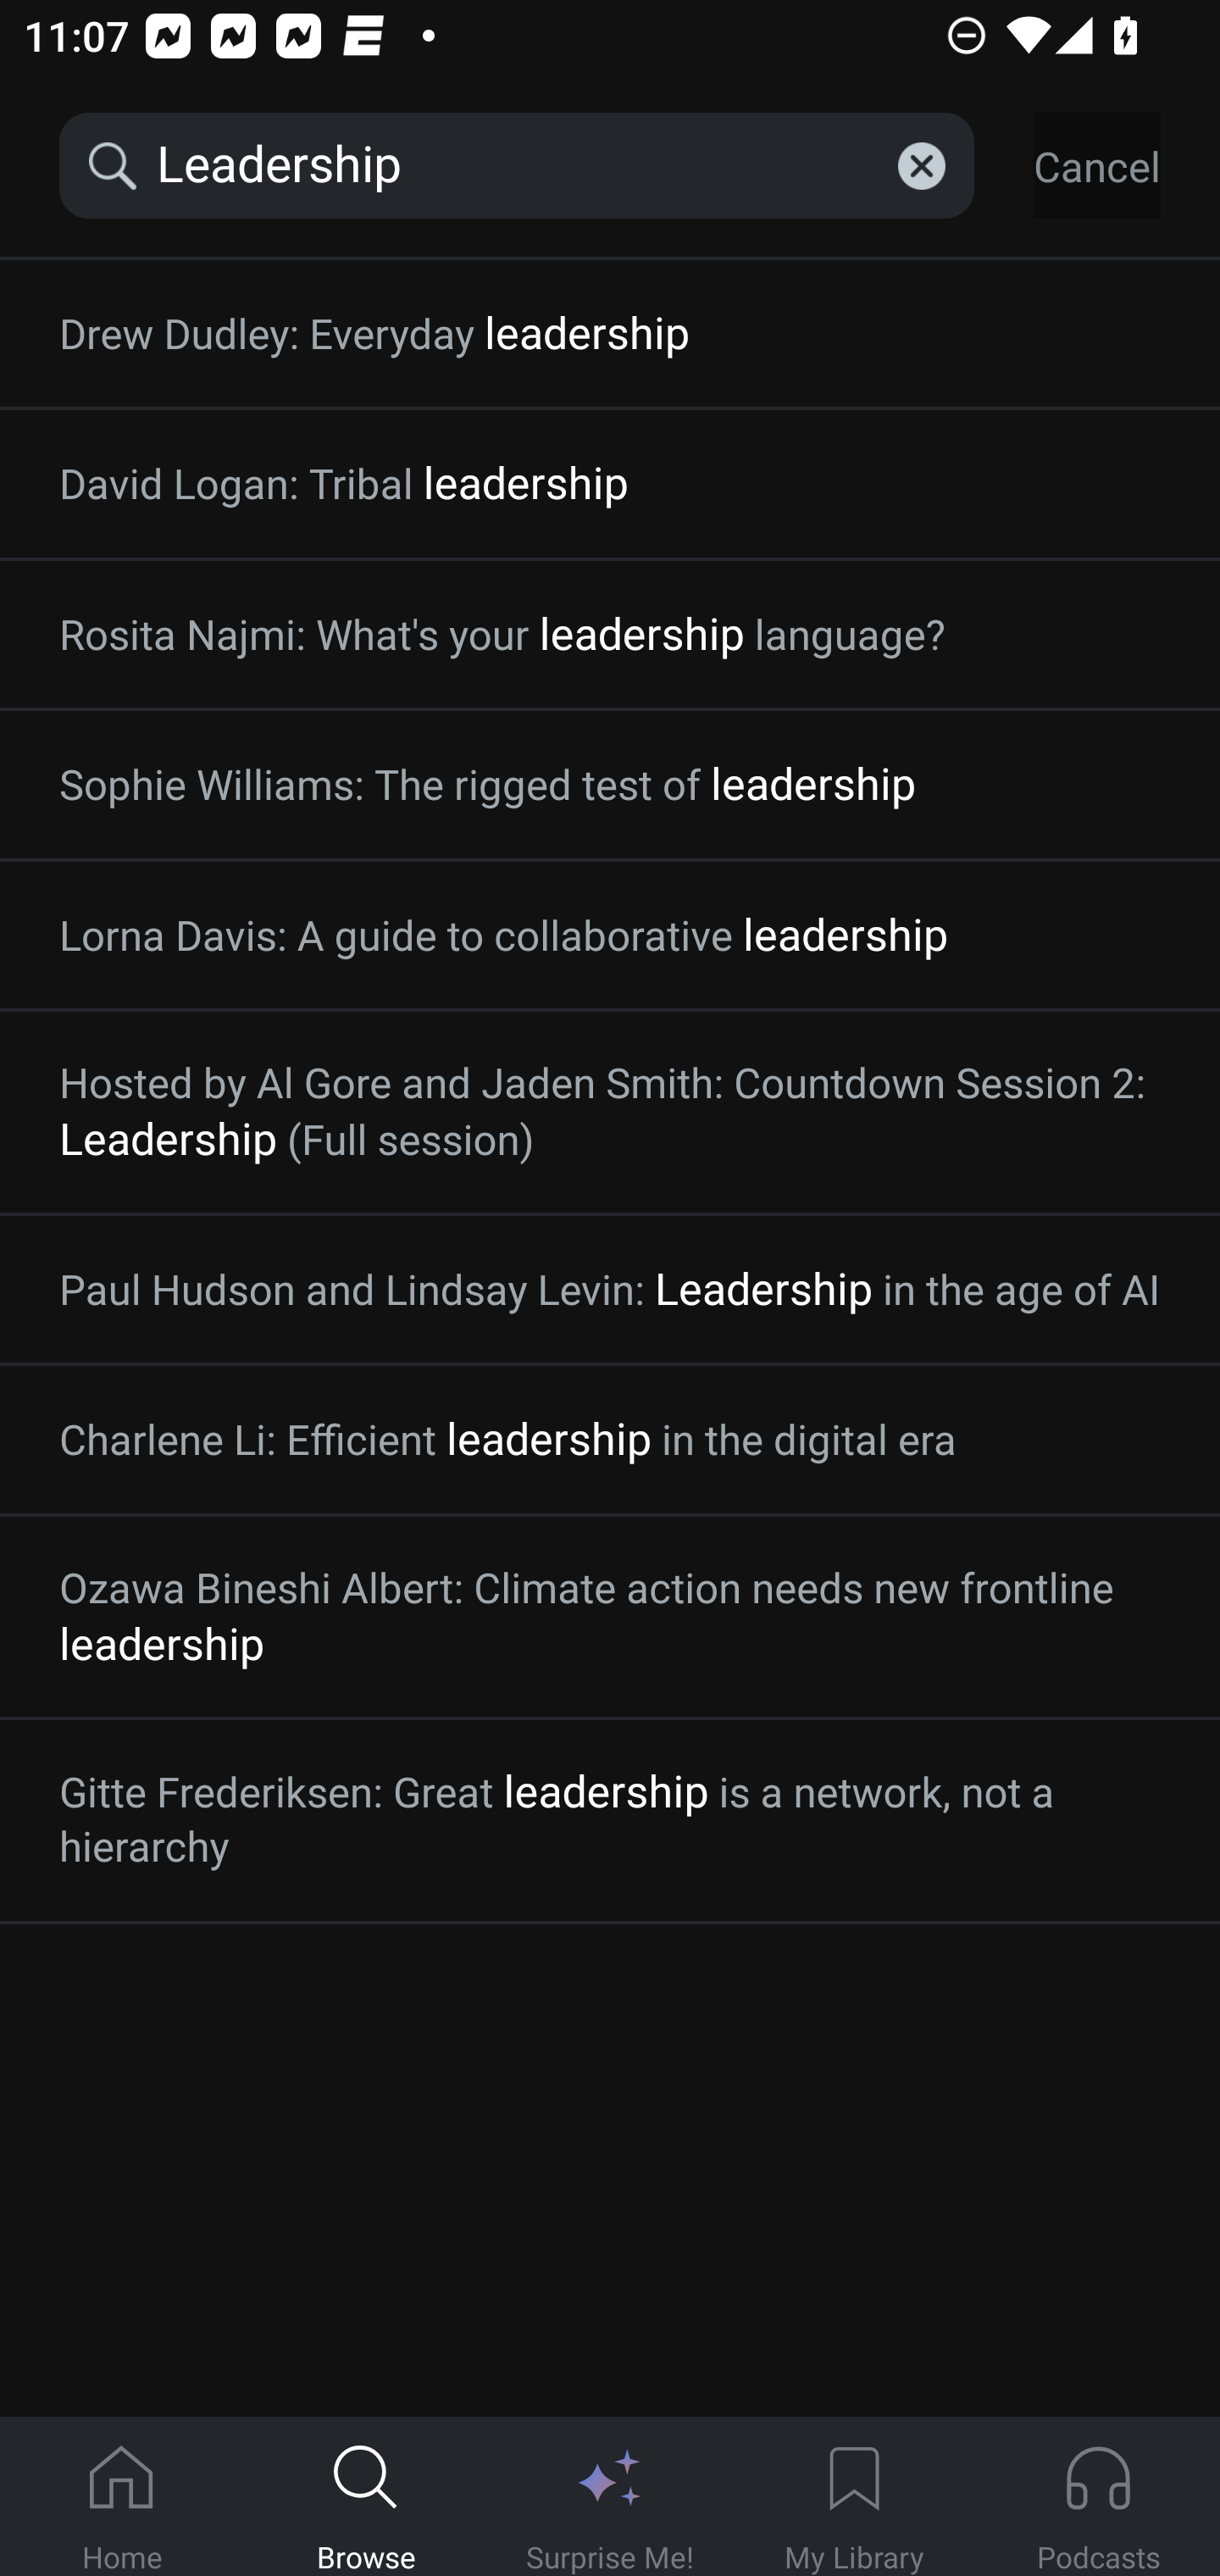 The height and width of the screenshot is (2576, 1220). Describe the element at coordinates (610, 334) in the screenshot. I see `Drew Dudley: Everyday leadership` at that location.